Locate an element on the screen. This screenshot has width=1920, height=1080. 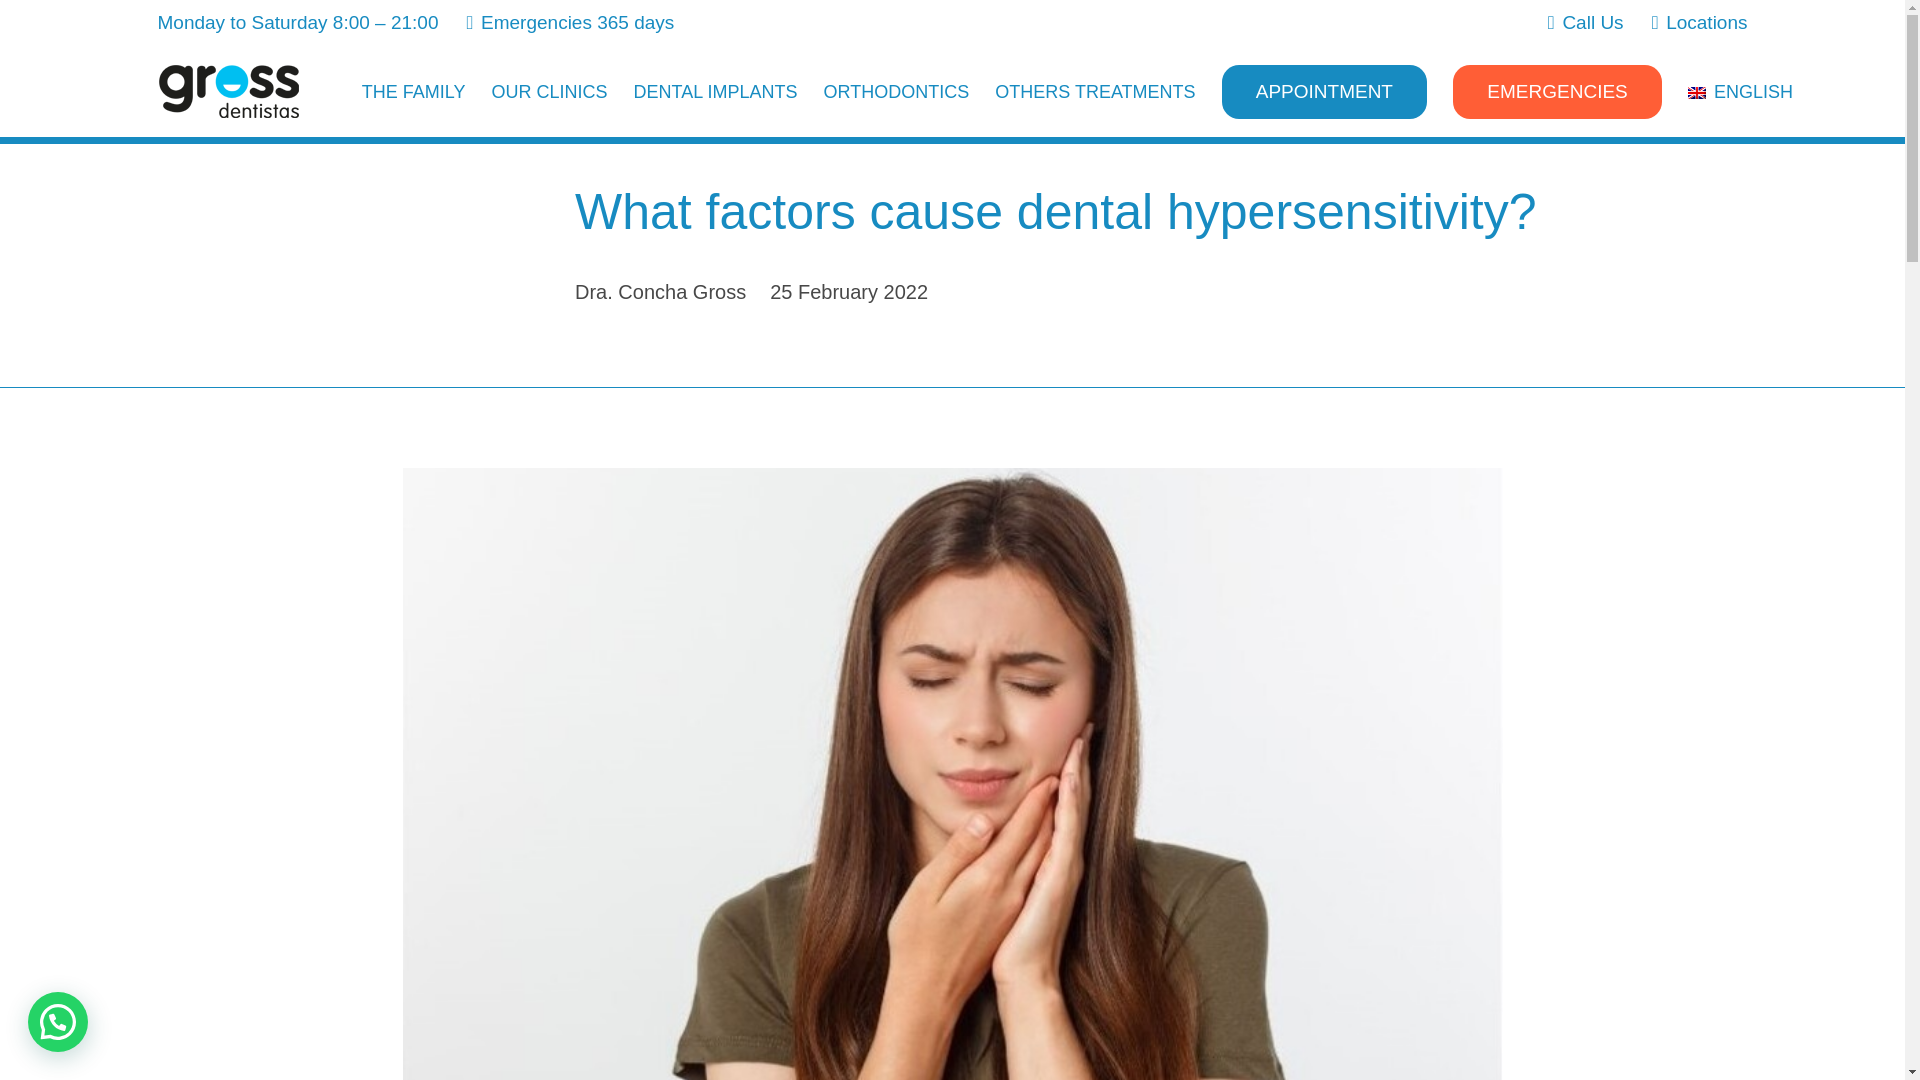
English is located at coordinates (1740, 91).